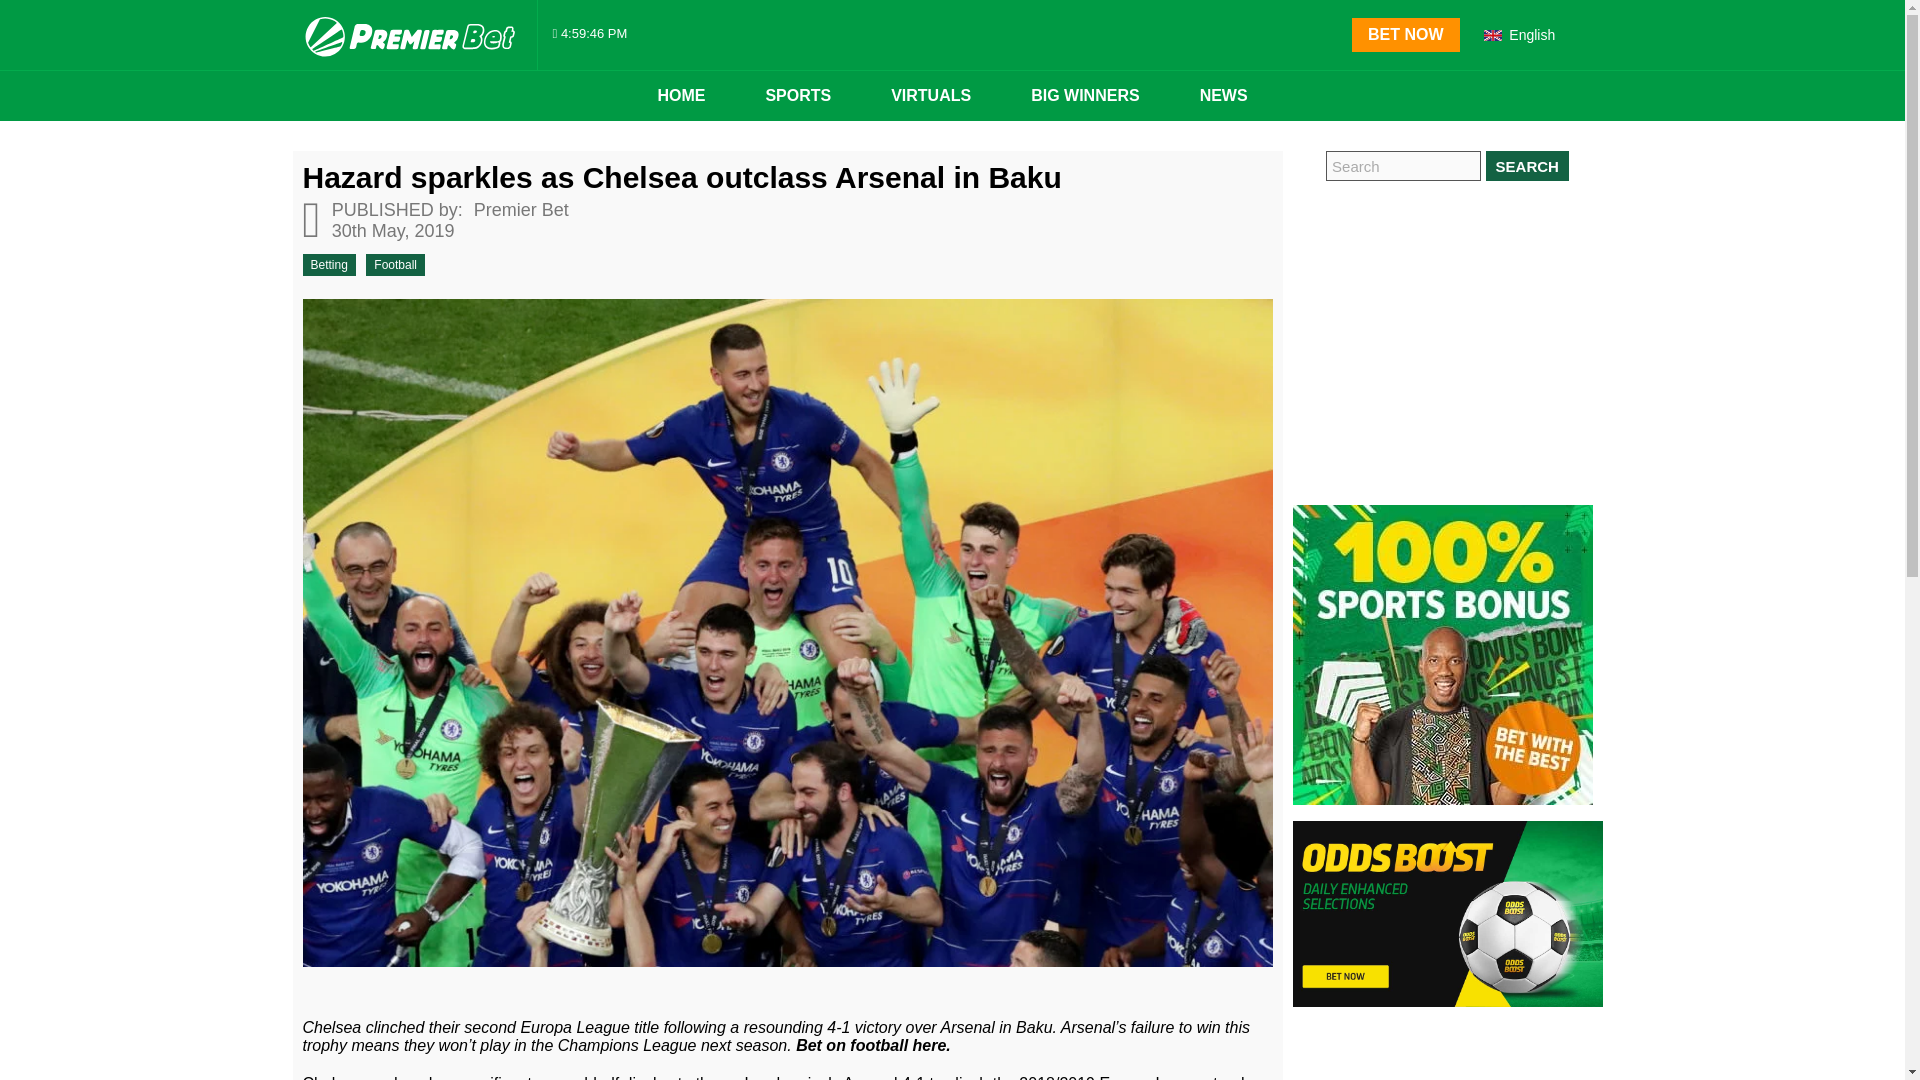 The width and height of the screenshot is (1920, 1080). I want to click on BIG WINNERS, so click(1084, 96).